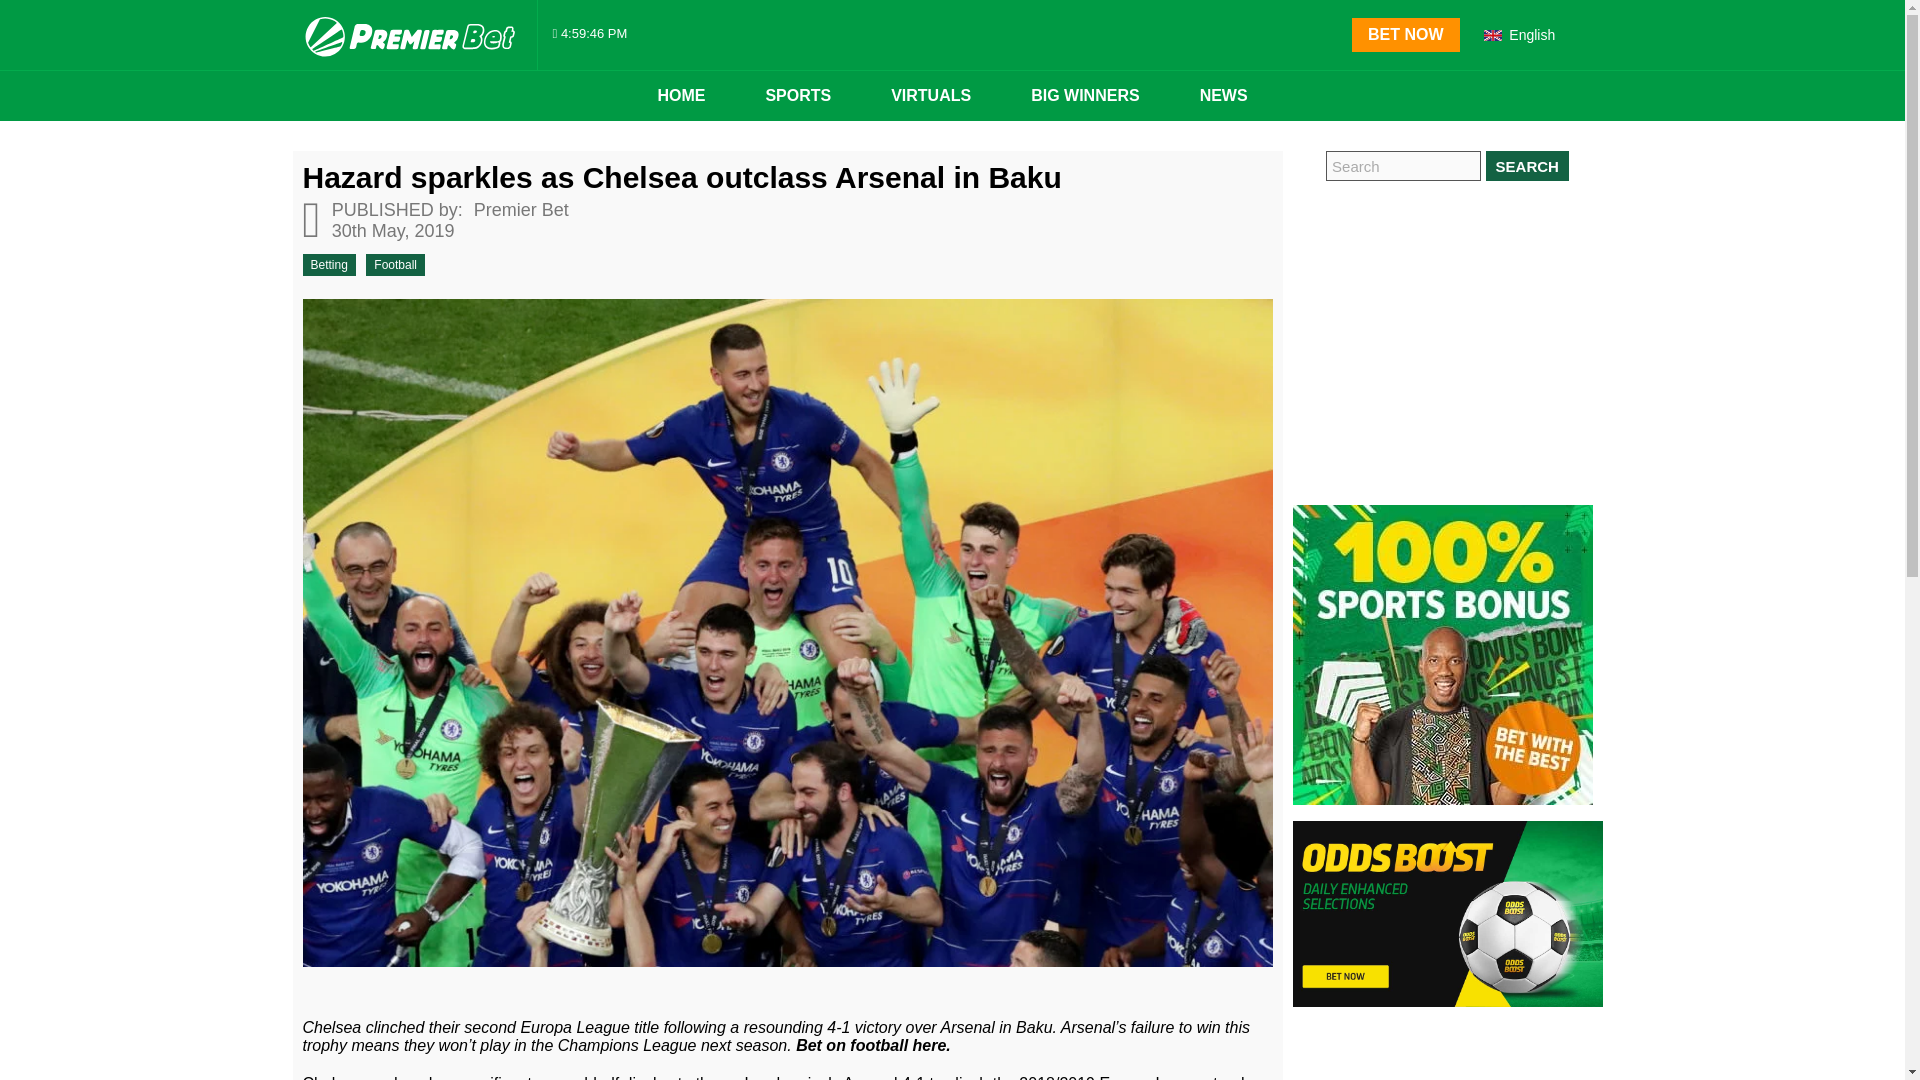 The width and height of the screenshot is (1920, 1080). I want to click on BIG WINNERS, so click(1084, 96).